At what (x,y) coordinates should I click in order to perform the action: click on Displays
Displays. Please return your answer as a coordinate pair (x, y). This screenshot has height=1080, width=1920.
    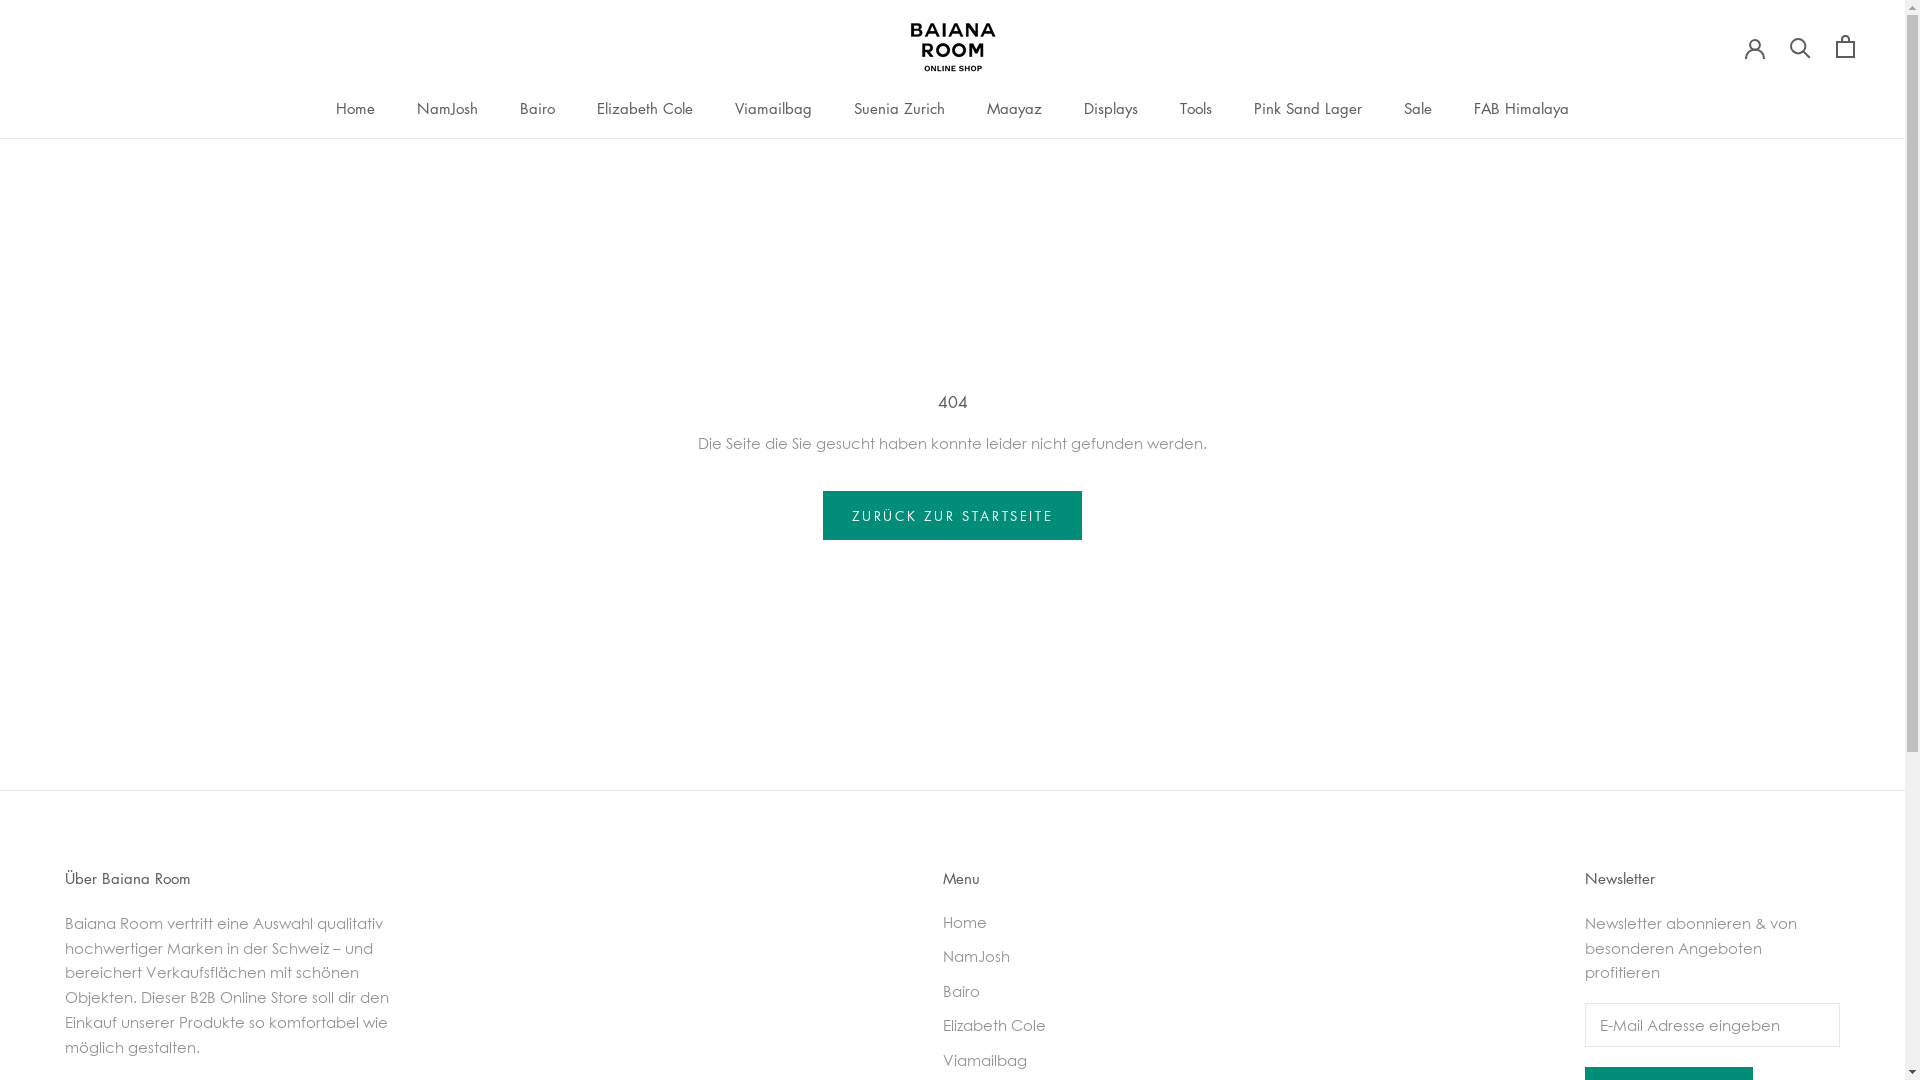
    Looking at the image, I should click on (1111, 108).